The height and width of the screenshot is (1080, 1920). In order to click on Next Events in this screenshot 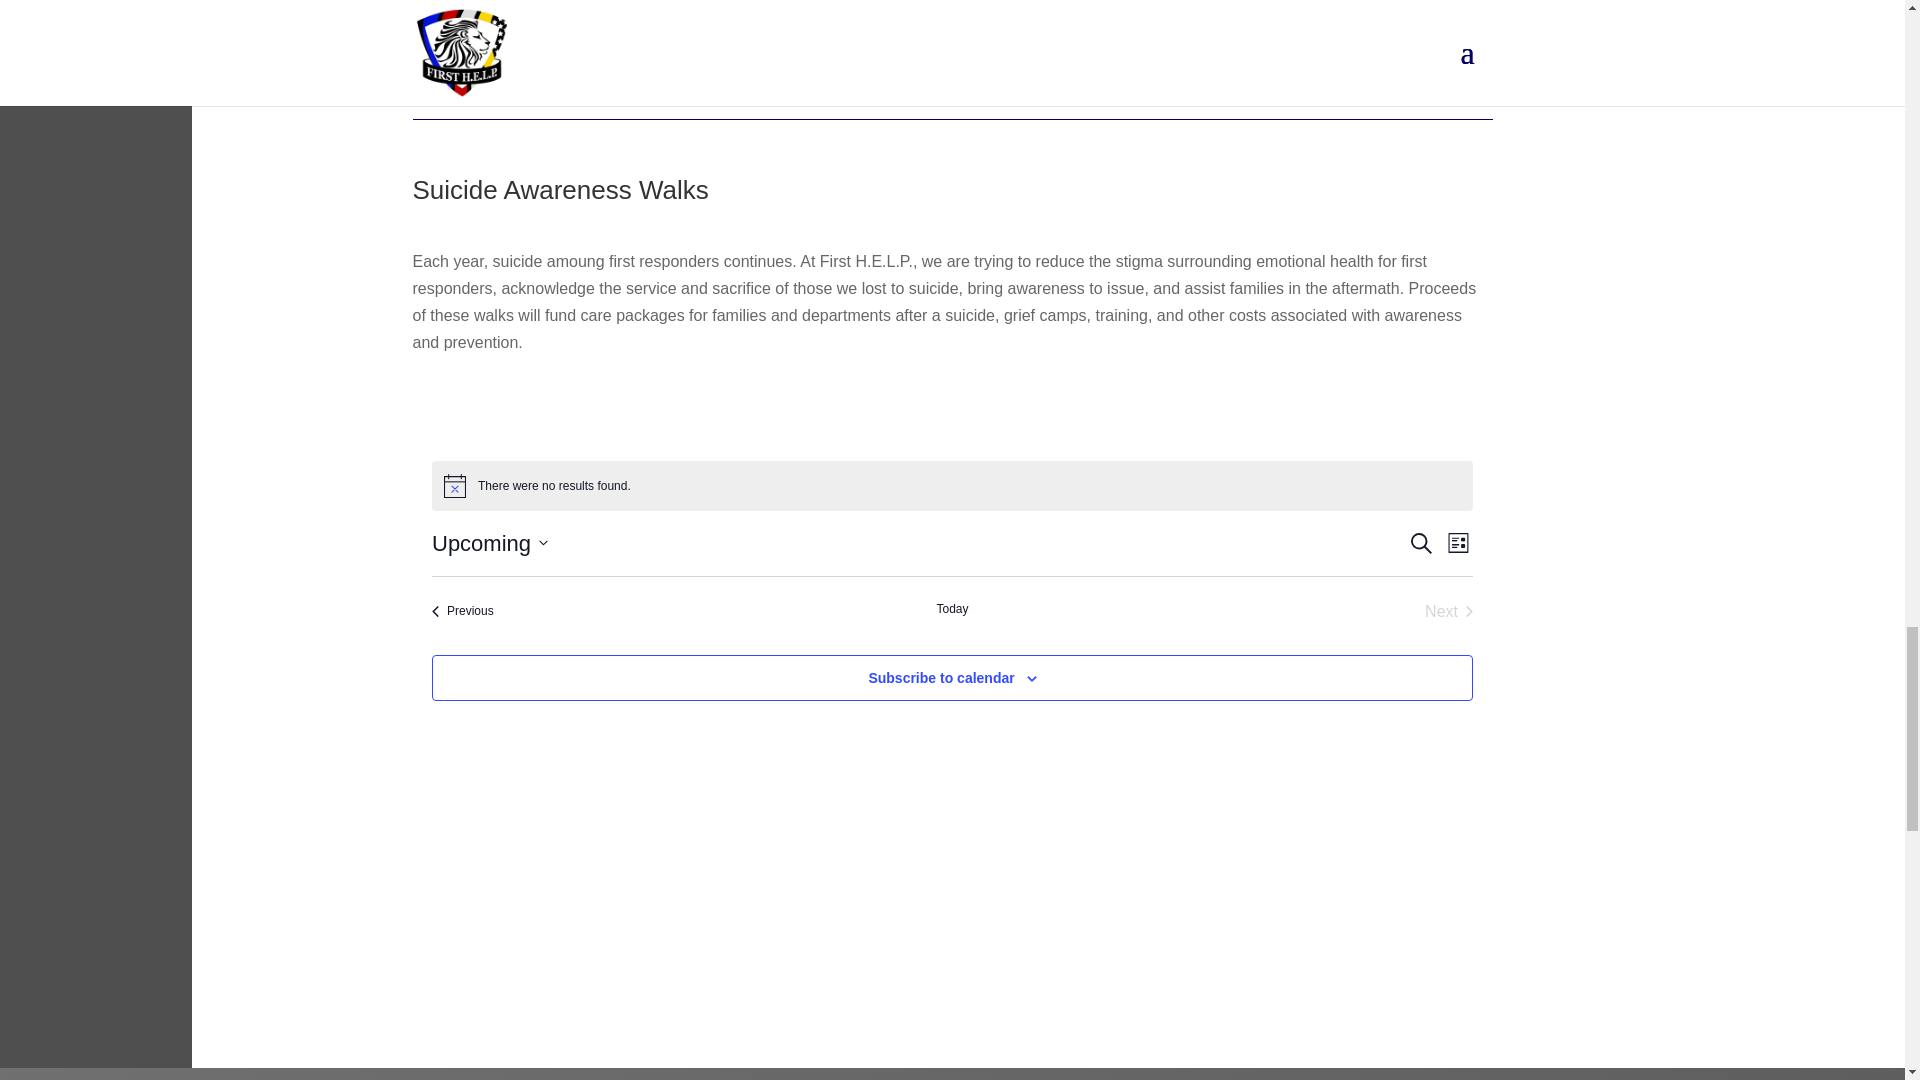, I will do `click(1448, 612)`.